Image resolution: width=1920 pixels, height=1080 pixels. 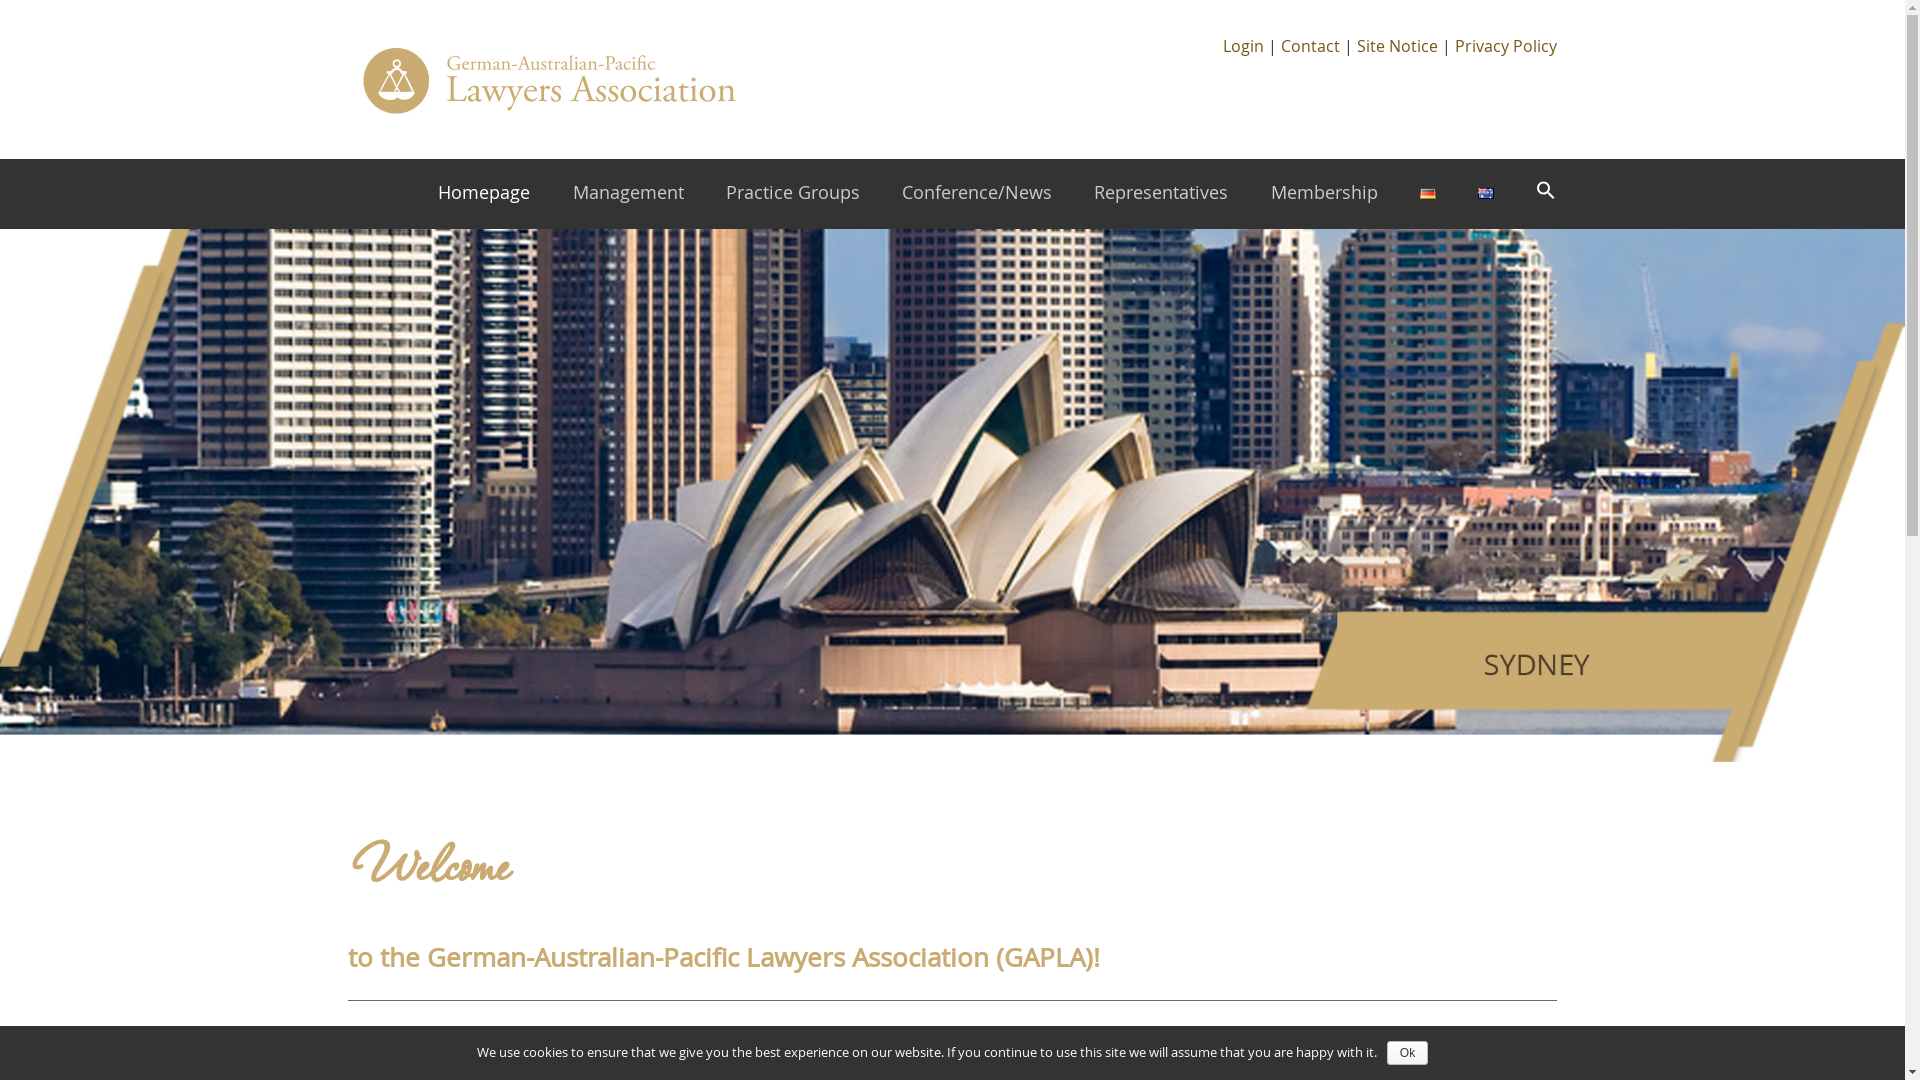 What do you see at coordinates (1428, 194) in the screenshot?
I see `Deutsch` at bounding box center [1428, 194].